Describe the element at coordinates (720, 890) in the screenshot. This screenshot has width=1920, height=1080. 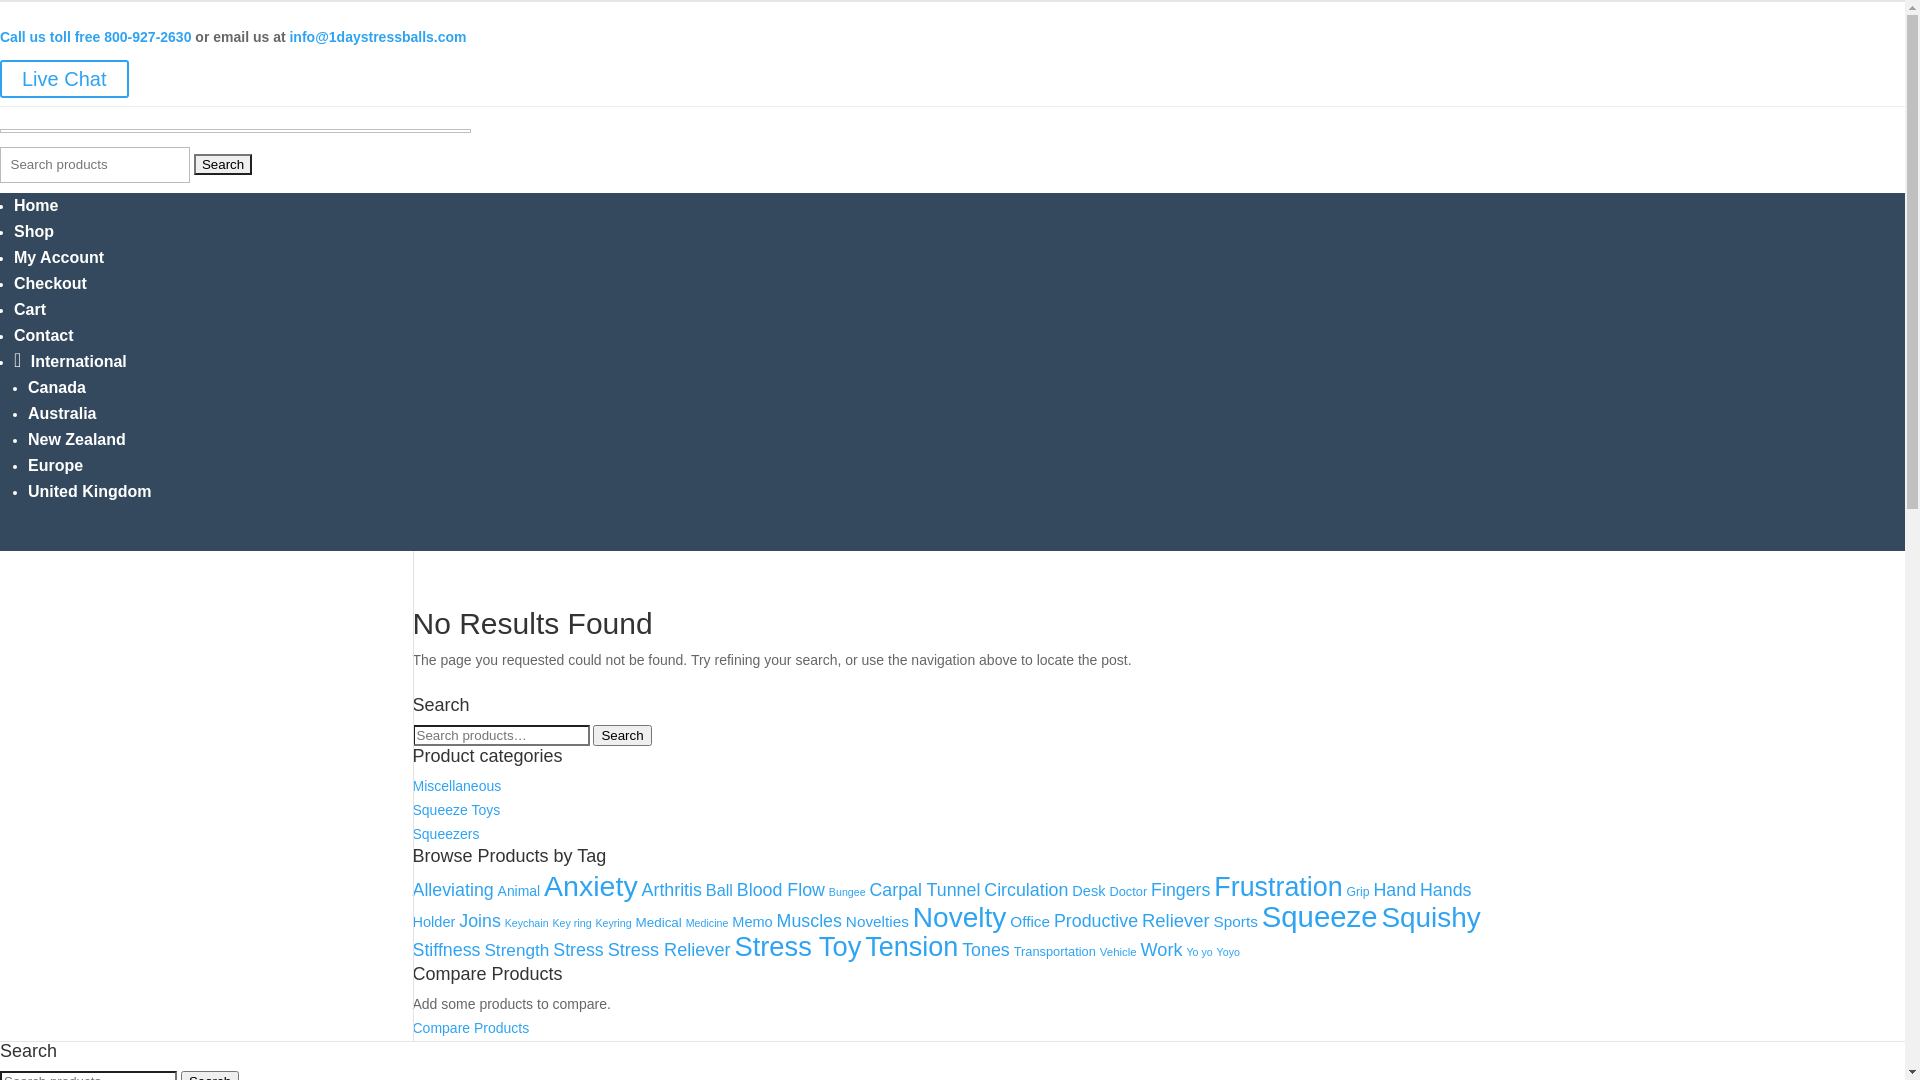
I see `Ball` at that location.